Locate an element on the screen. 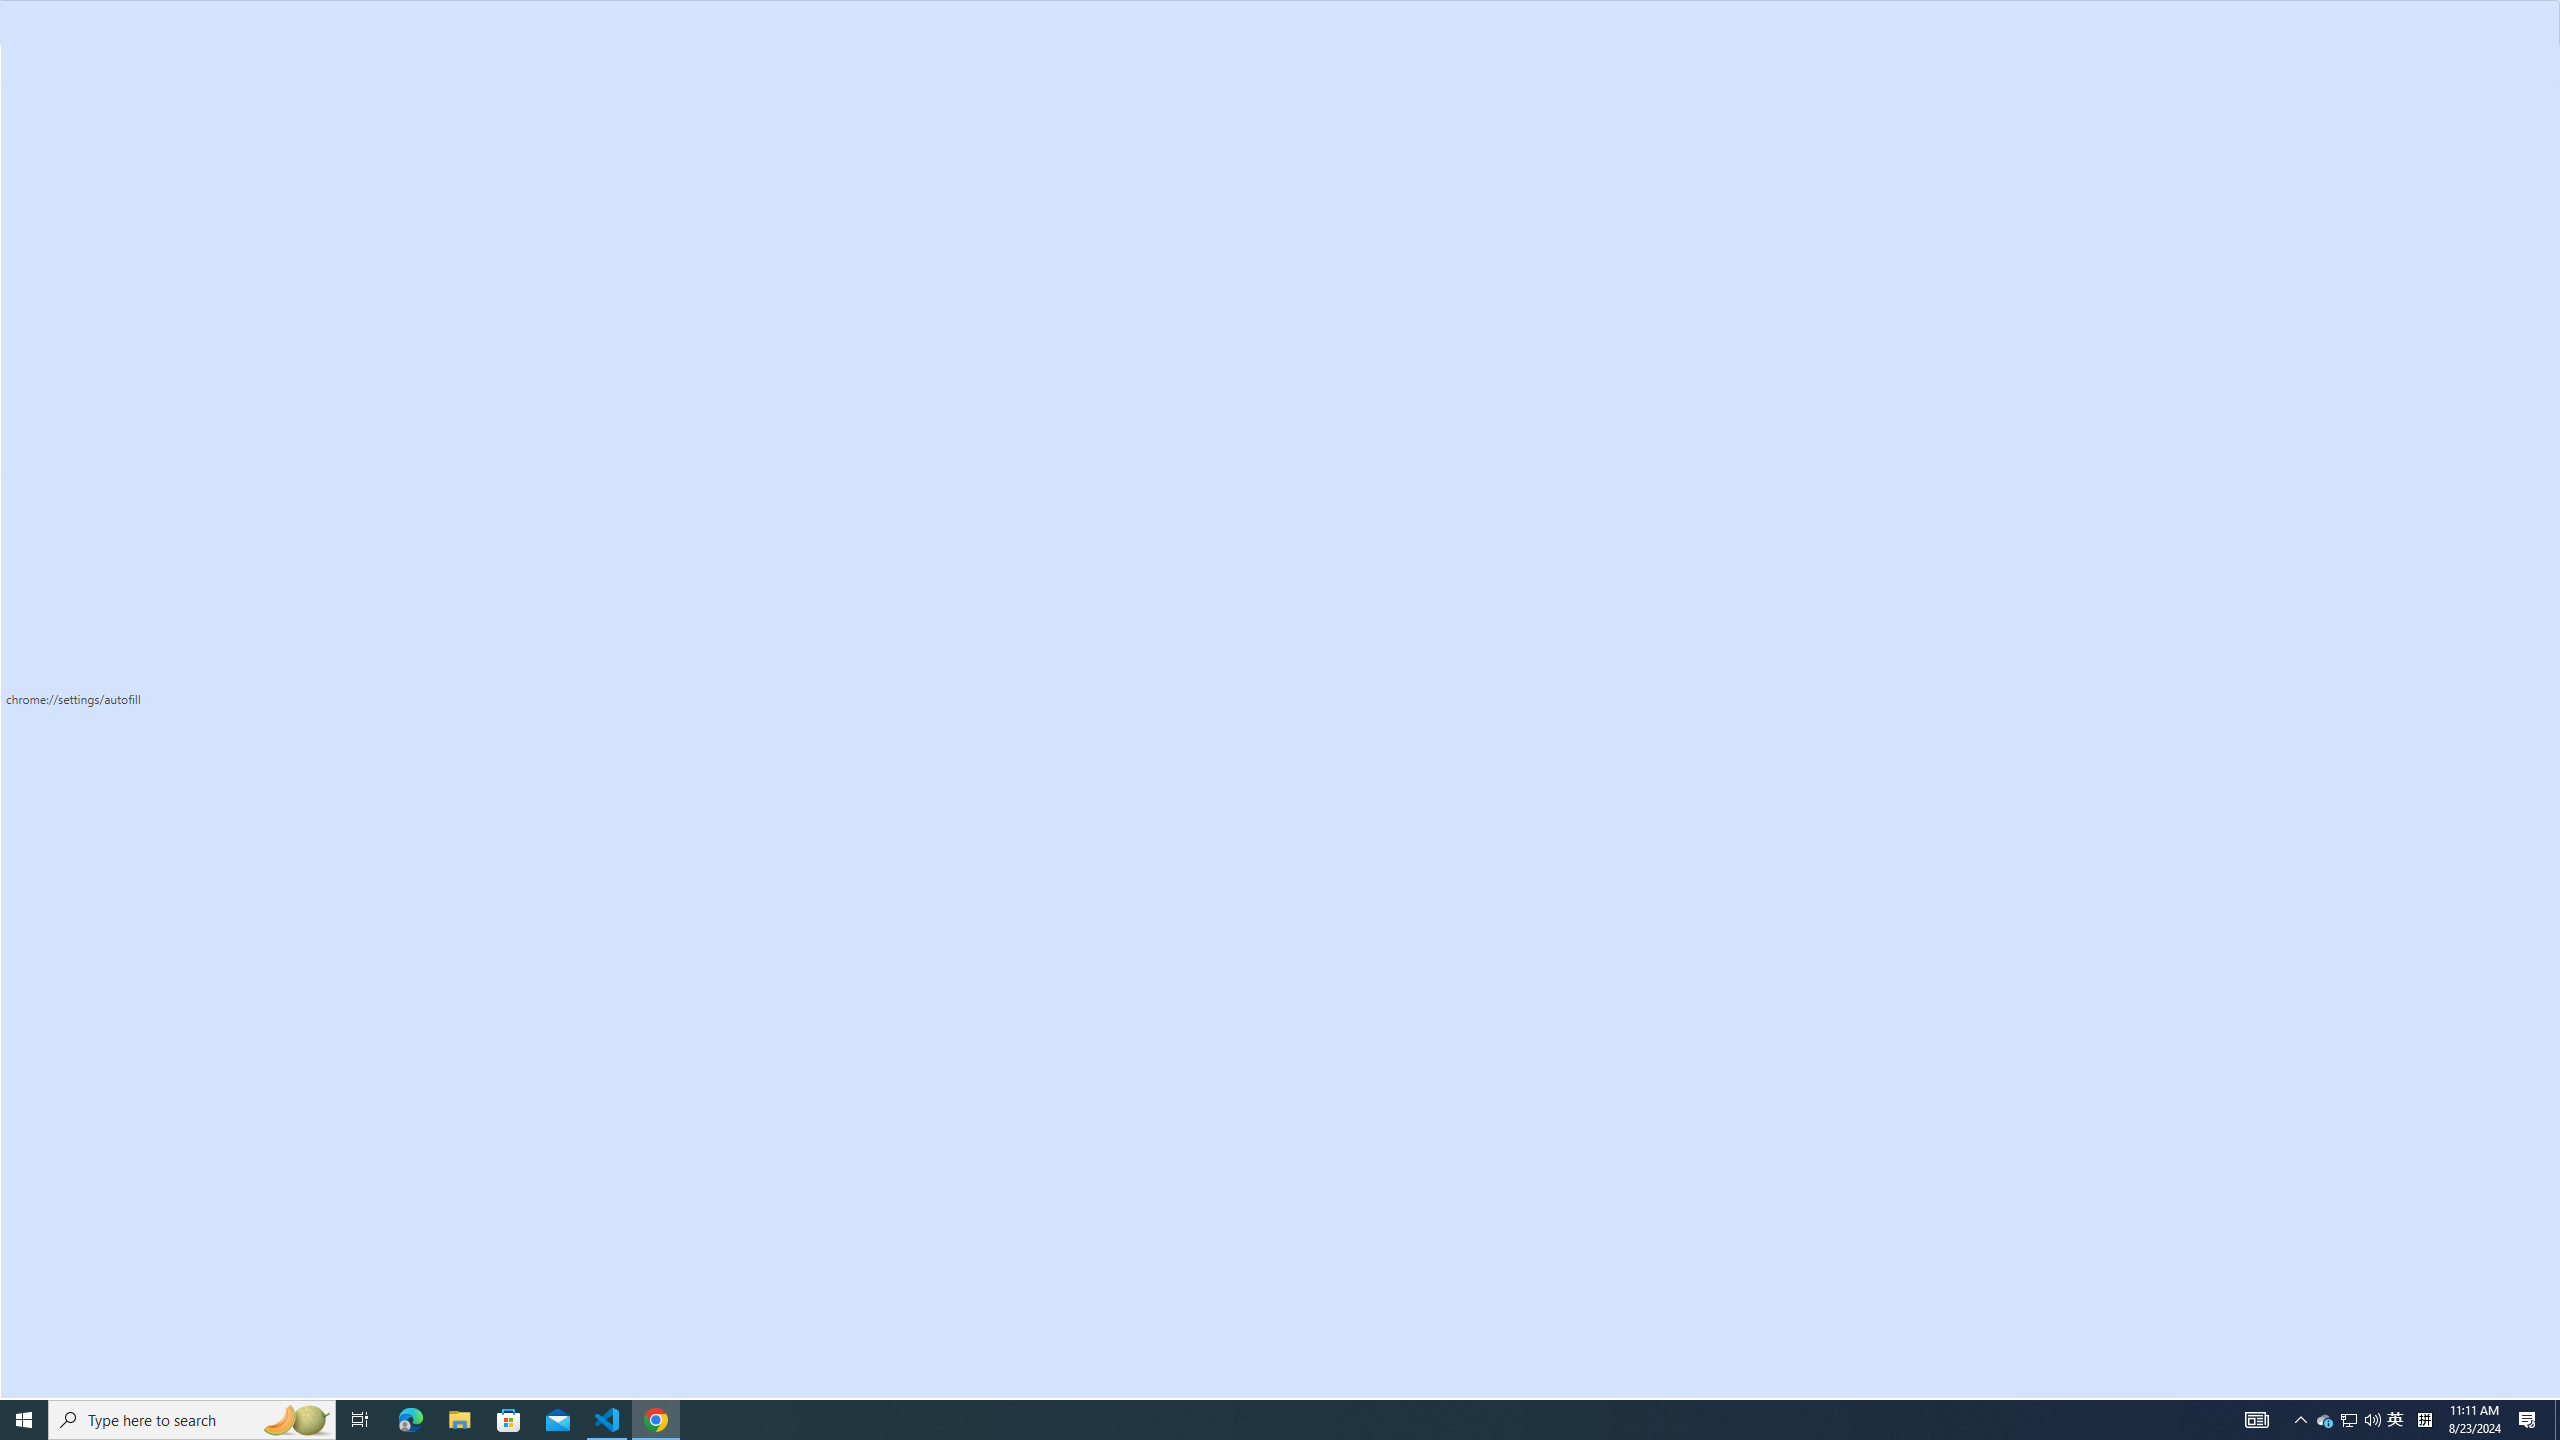  Default browser is located at coordinates (124, 410).